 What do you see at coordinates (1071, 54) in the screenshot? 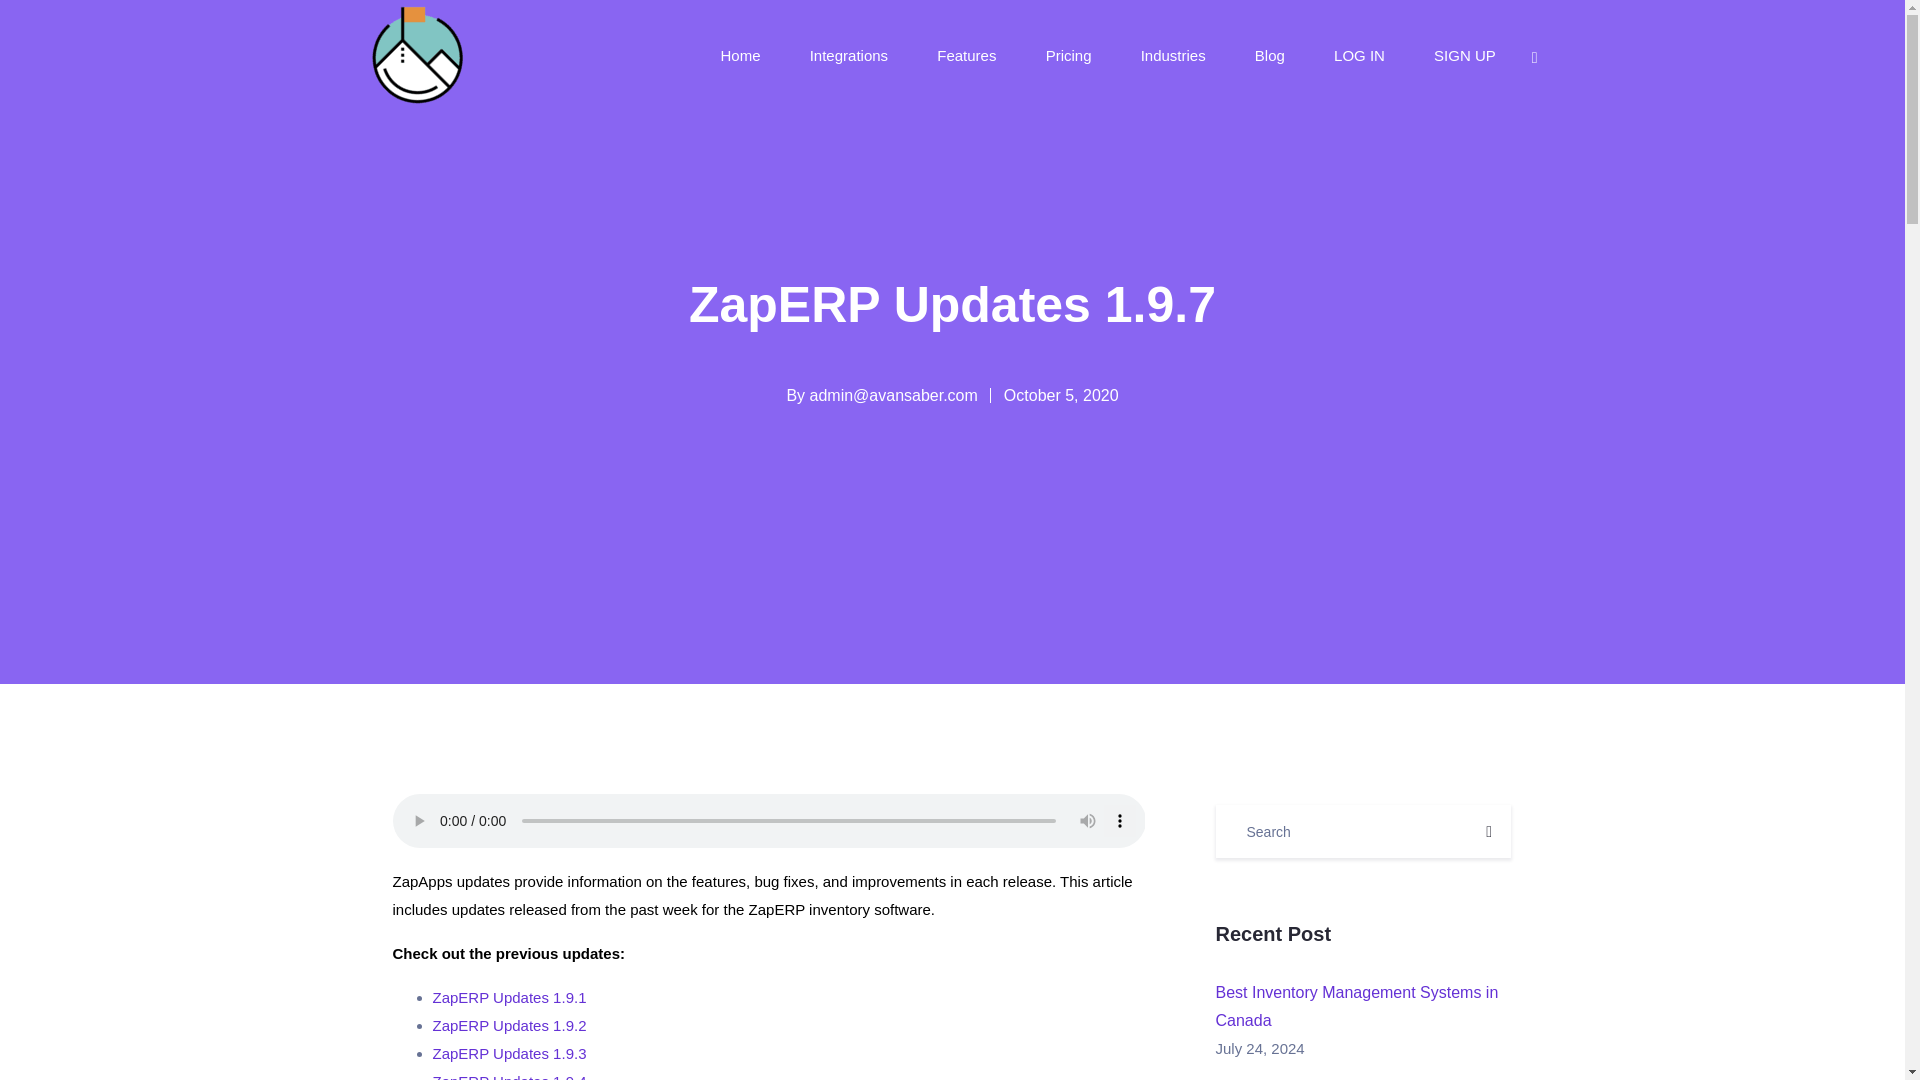
I see `Pricing ` at bounding box center [1071, 54].